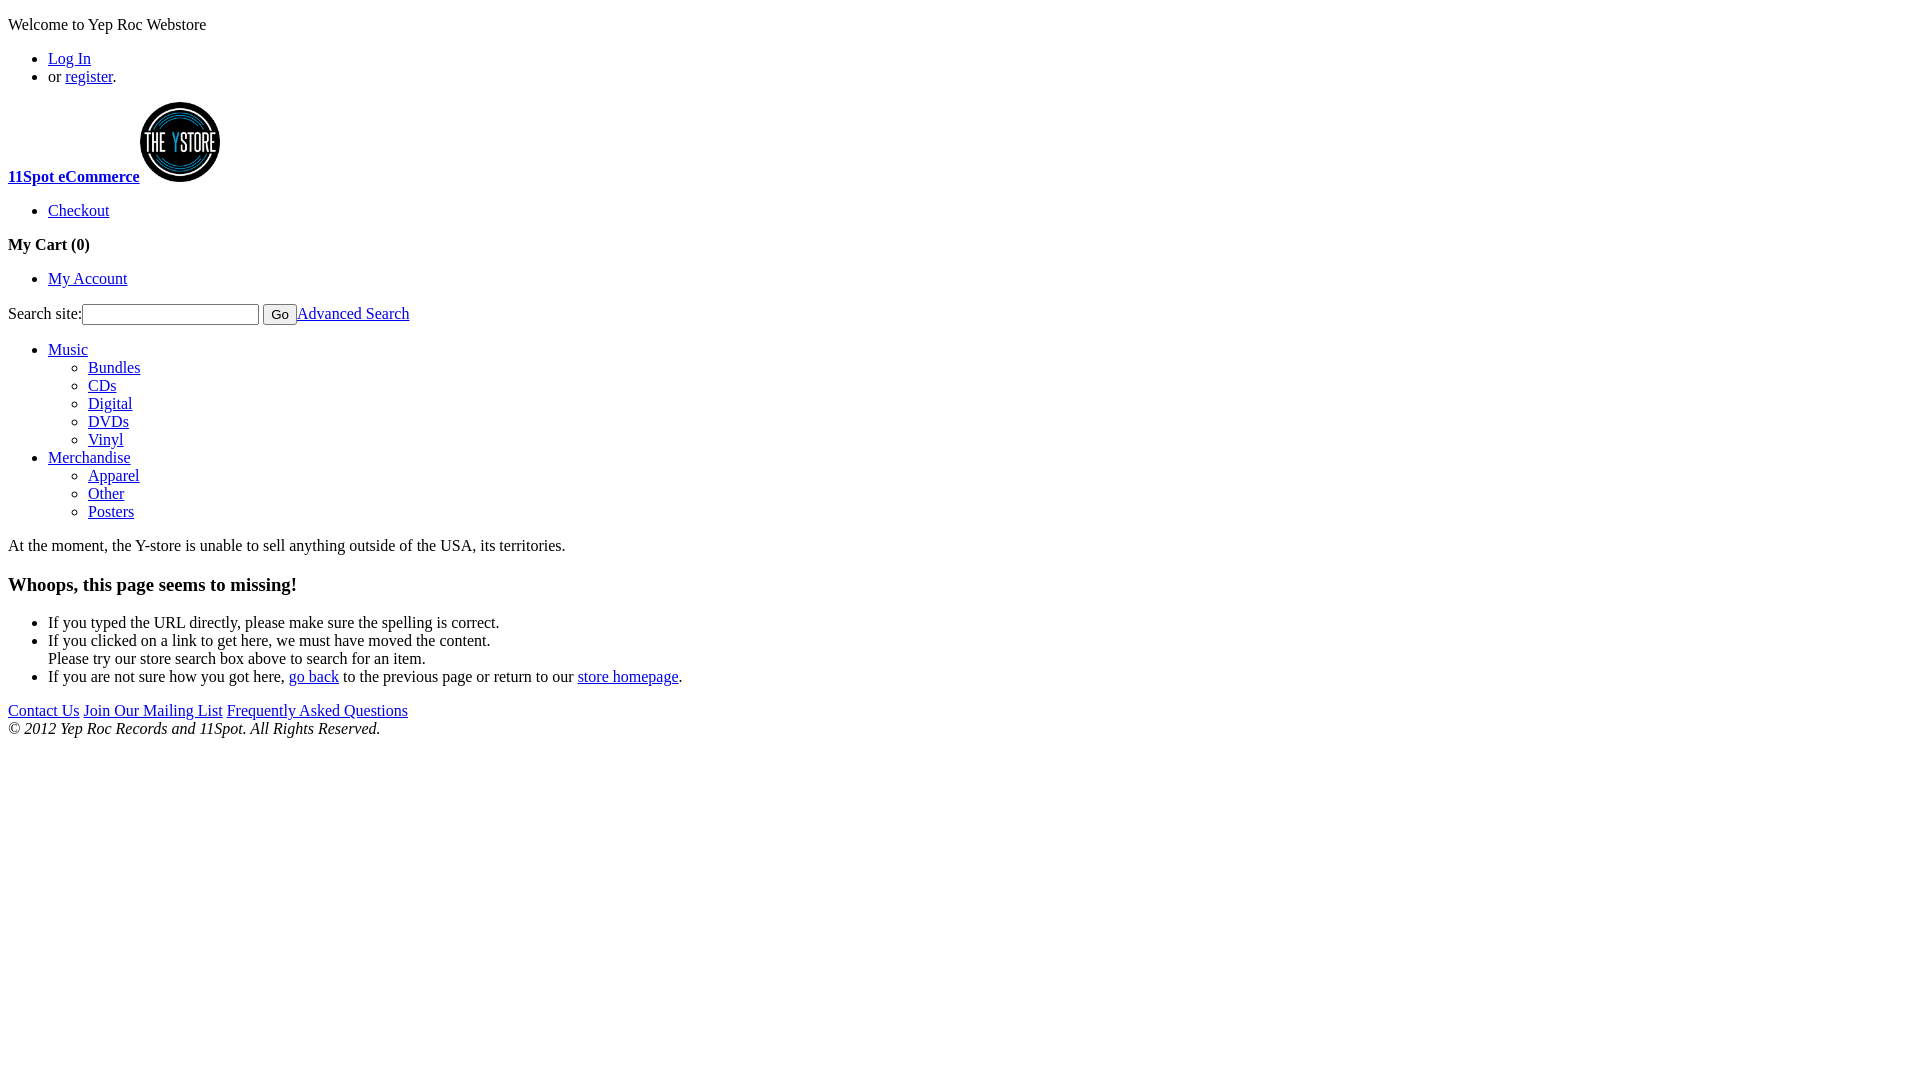 This screenshot has width=1920, height=1080. Describe the element at coordinates (628, 676) in the screenshot. I see `store homepage` at that location.